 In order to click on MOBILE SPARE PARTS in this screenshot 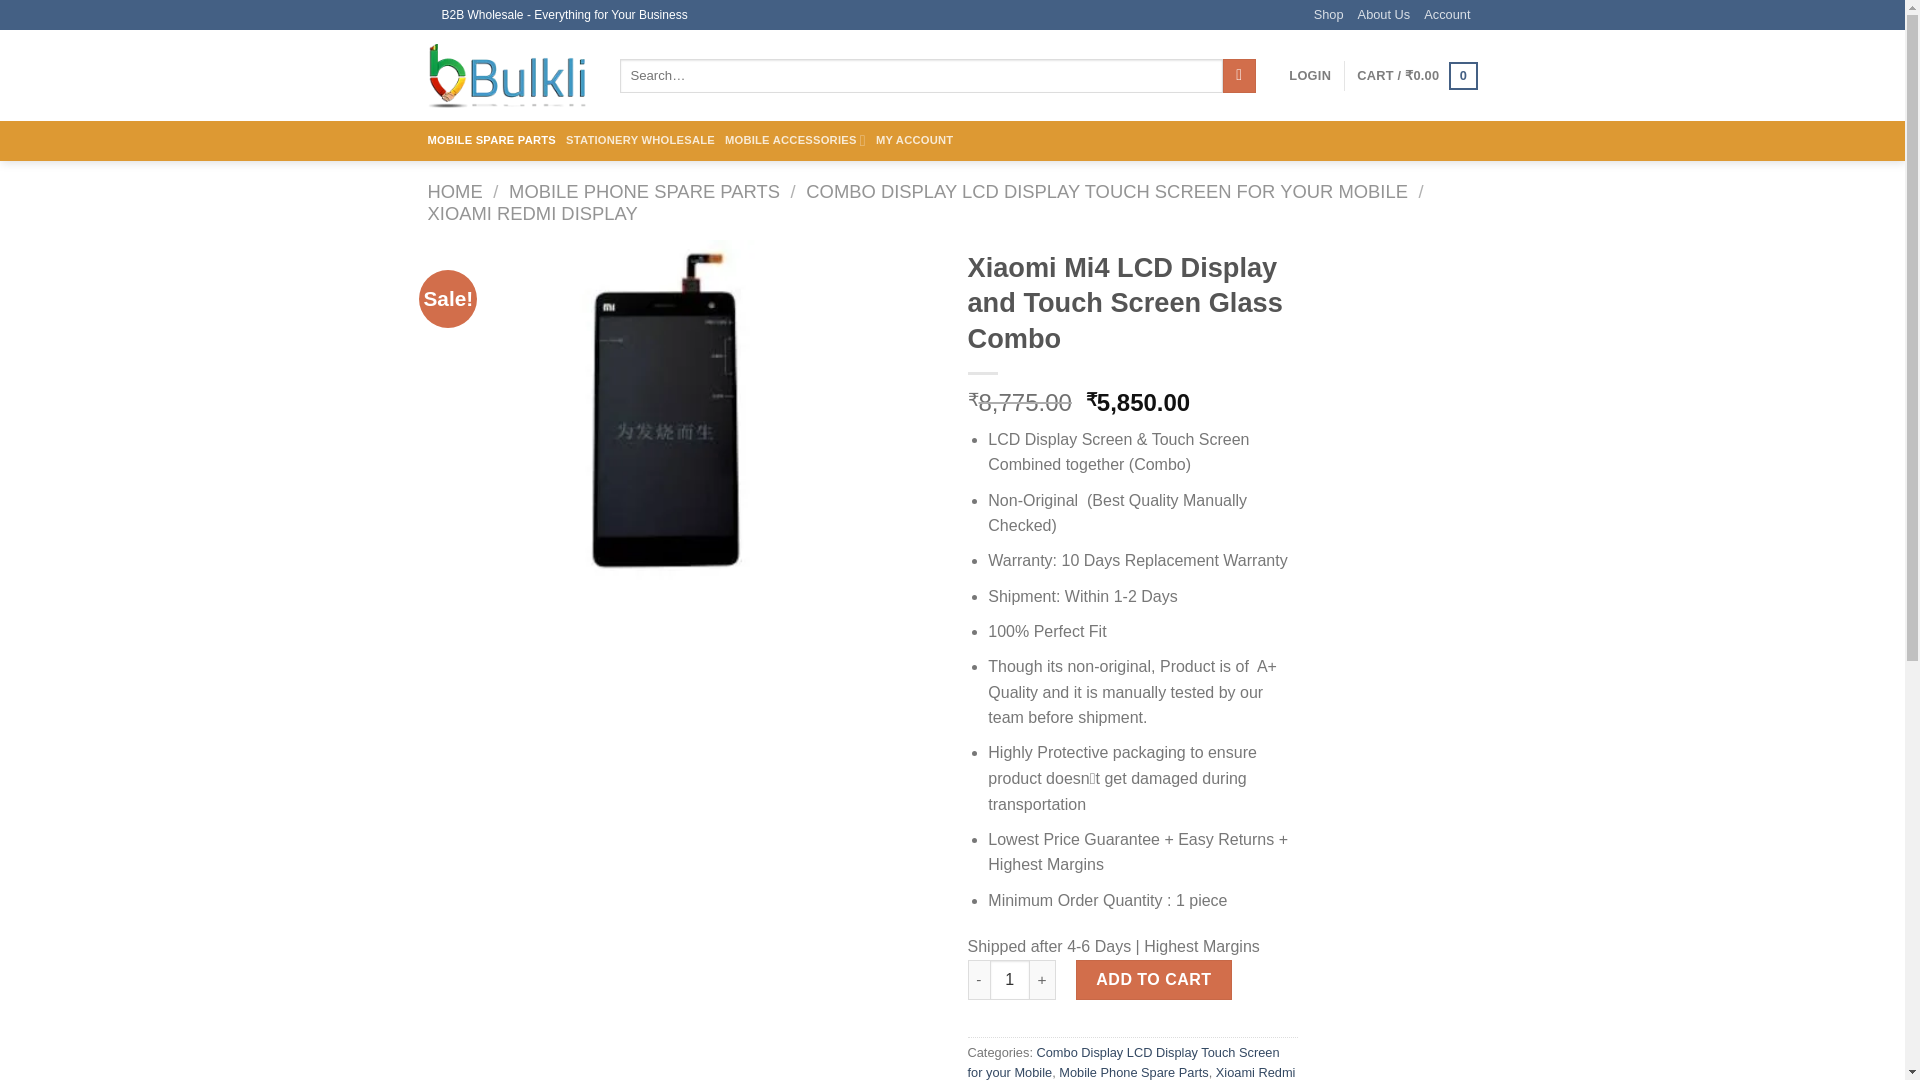, I will do `click(492, 140)`.